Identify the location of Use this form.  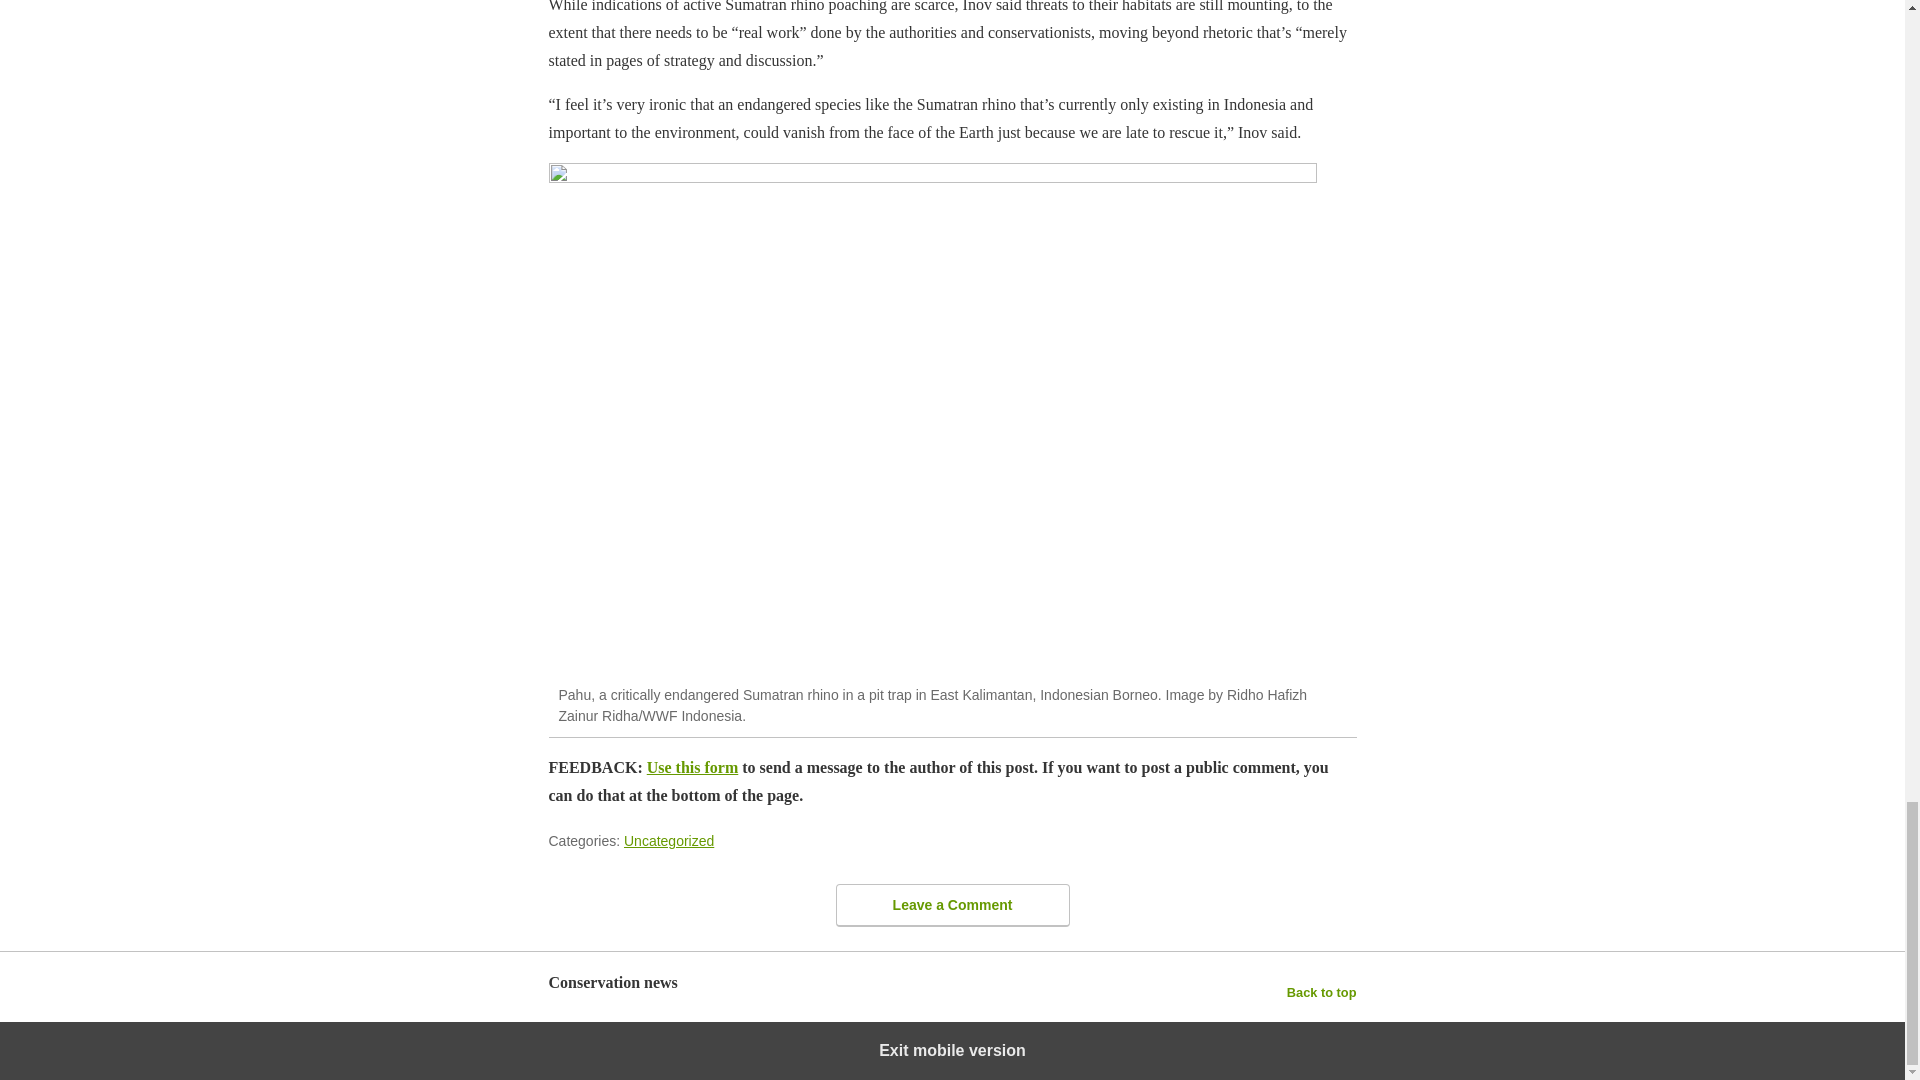
(693, 768).